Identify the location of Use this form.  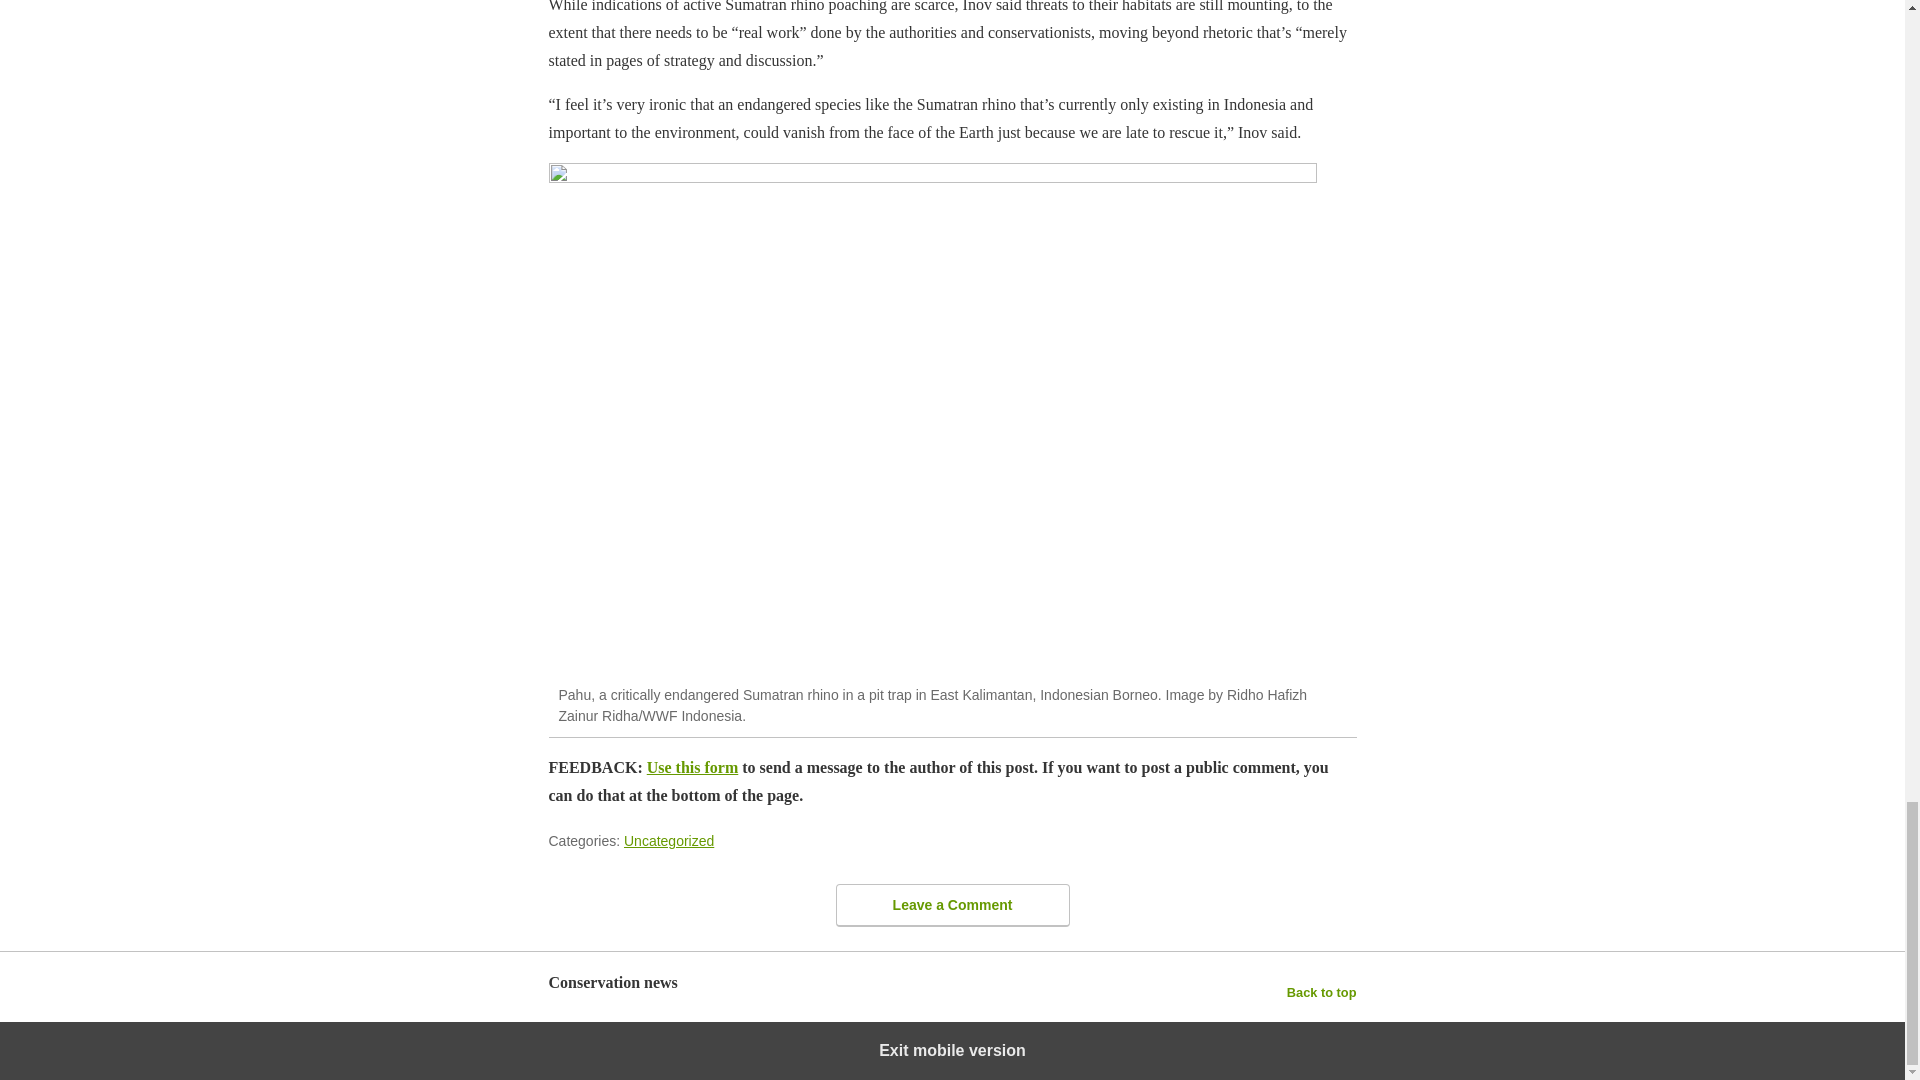
(693, 768).